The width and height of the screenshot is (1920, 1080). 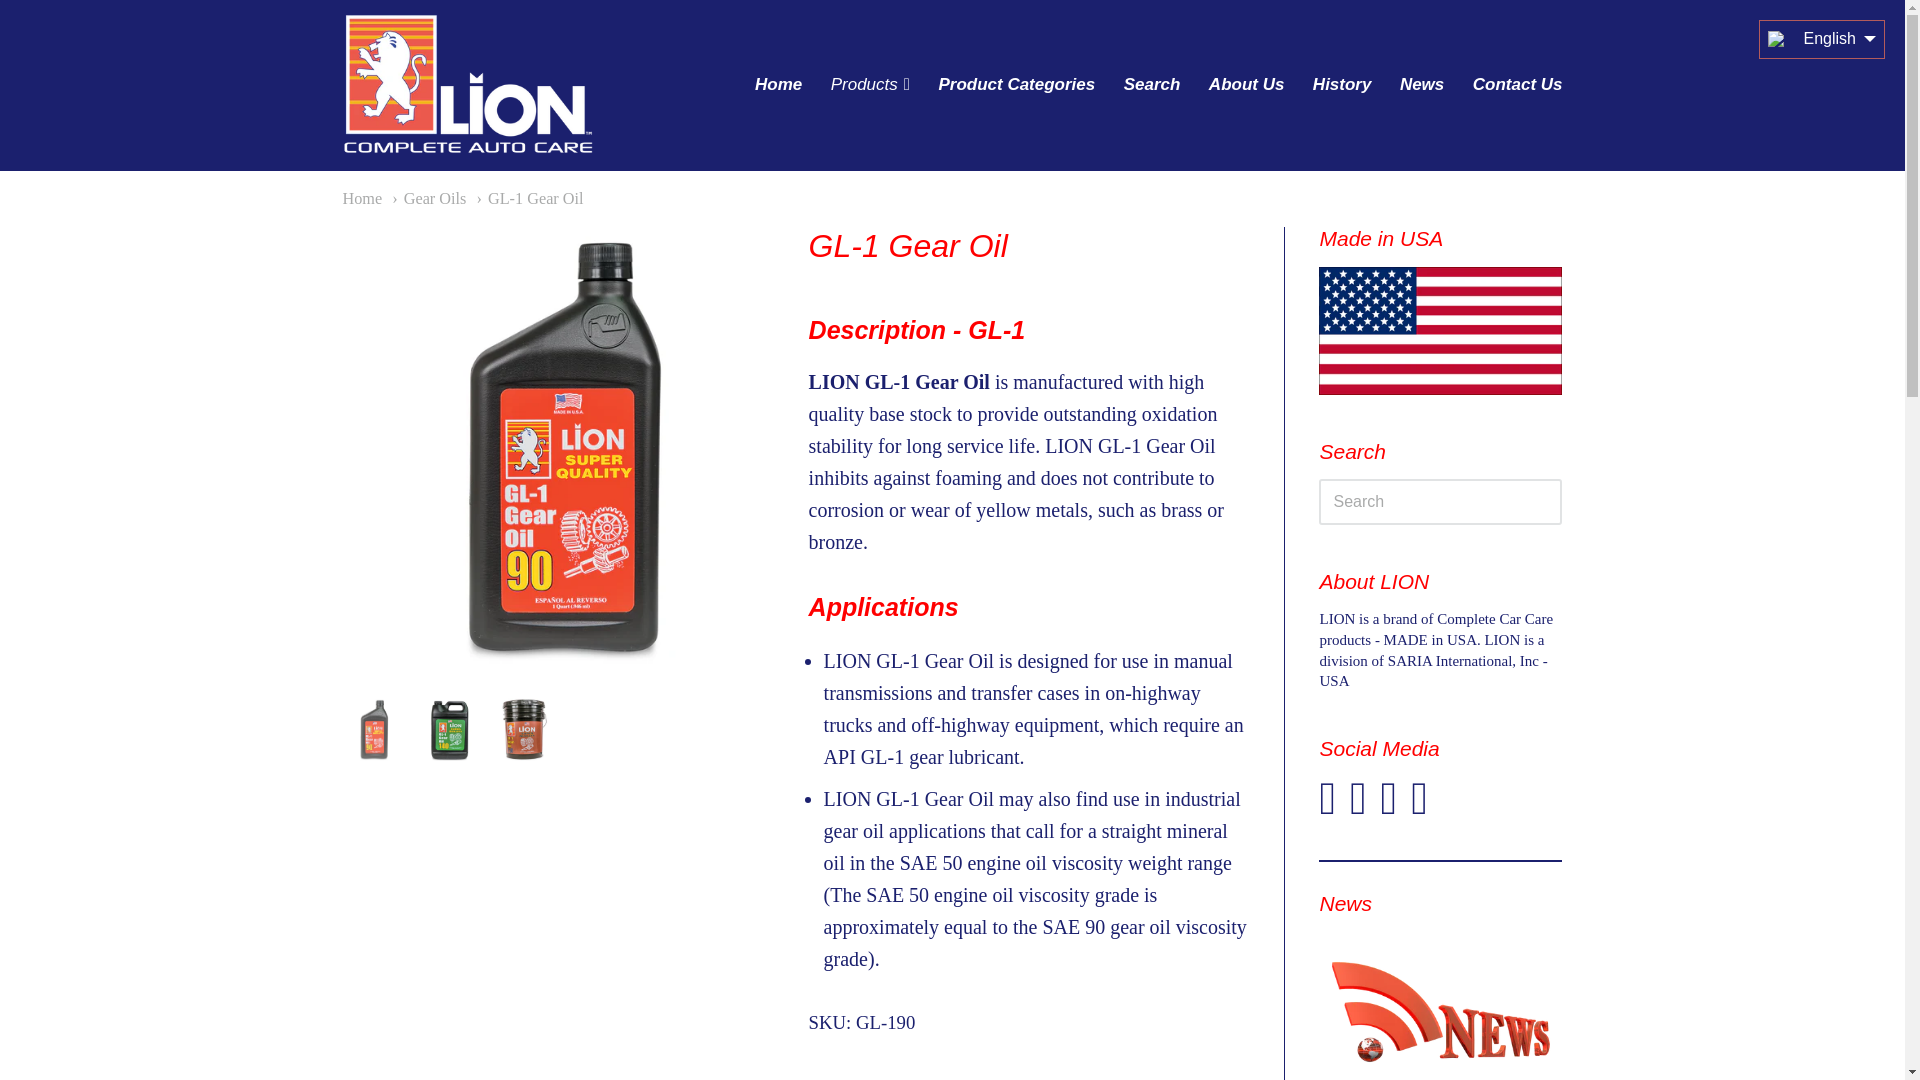 I want to click on GL-1 Gear Oil, so click(x=373, y=729).